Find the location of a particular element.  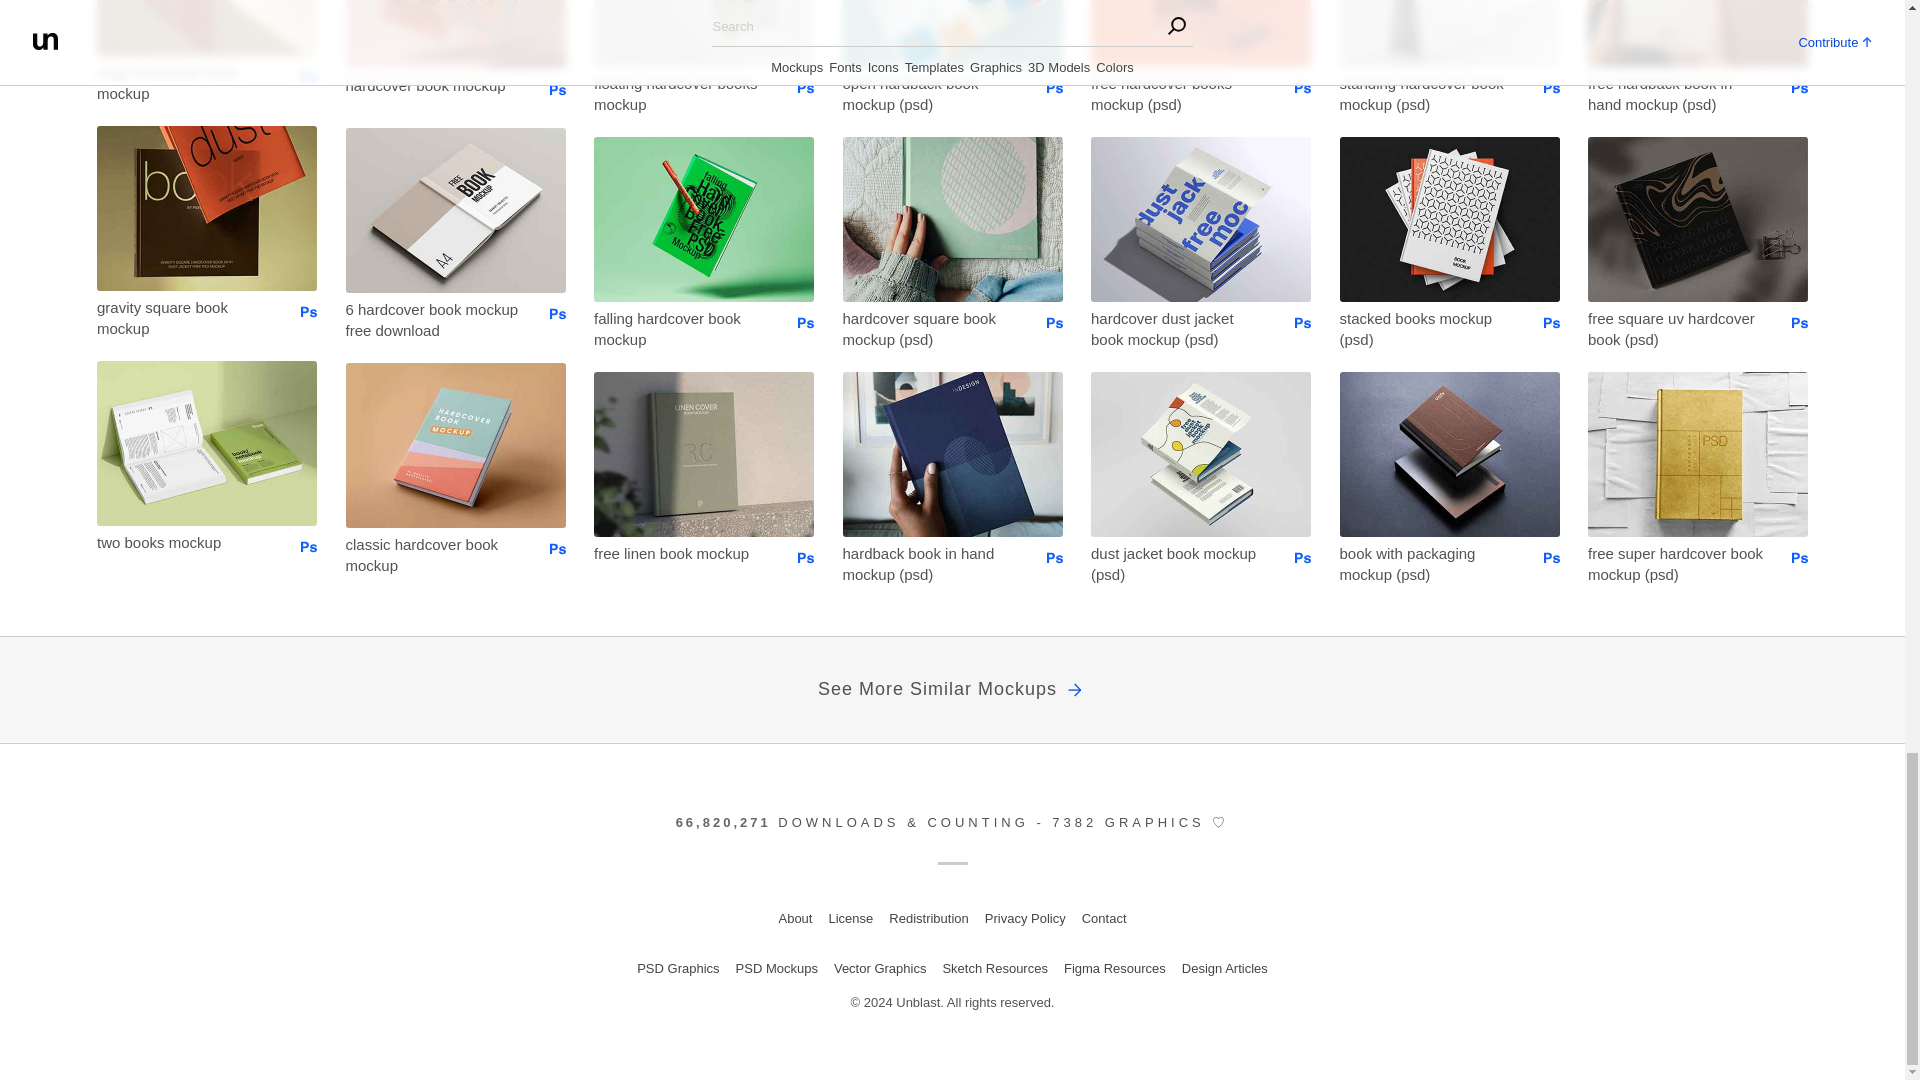

two books mockup is located at coordinates (184, 542).